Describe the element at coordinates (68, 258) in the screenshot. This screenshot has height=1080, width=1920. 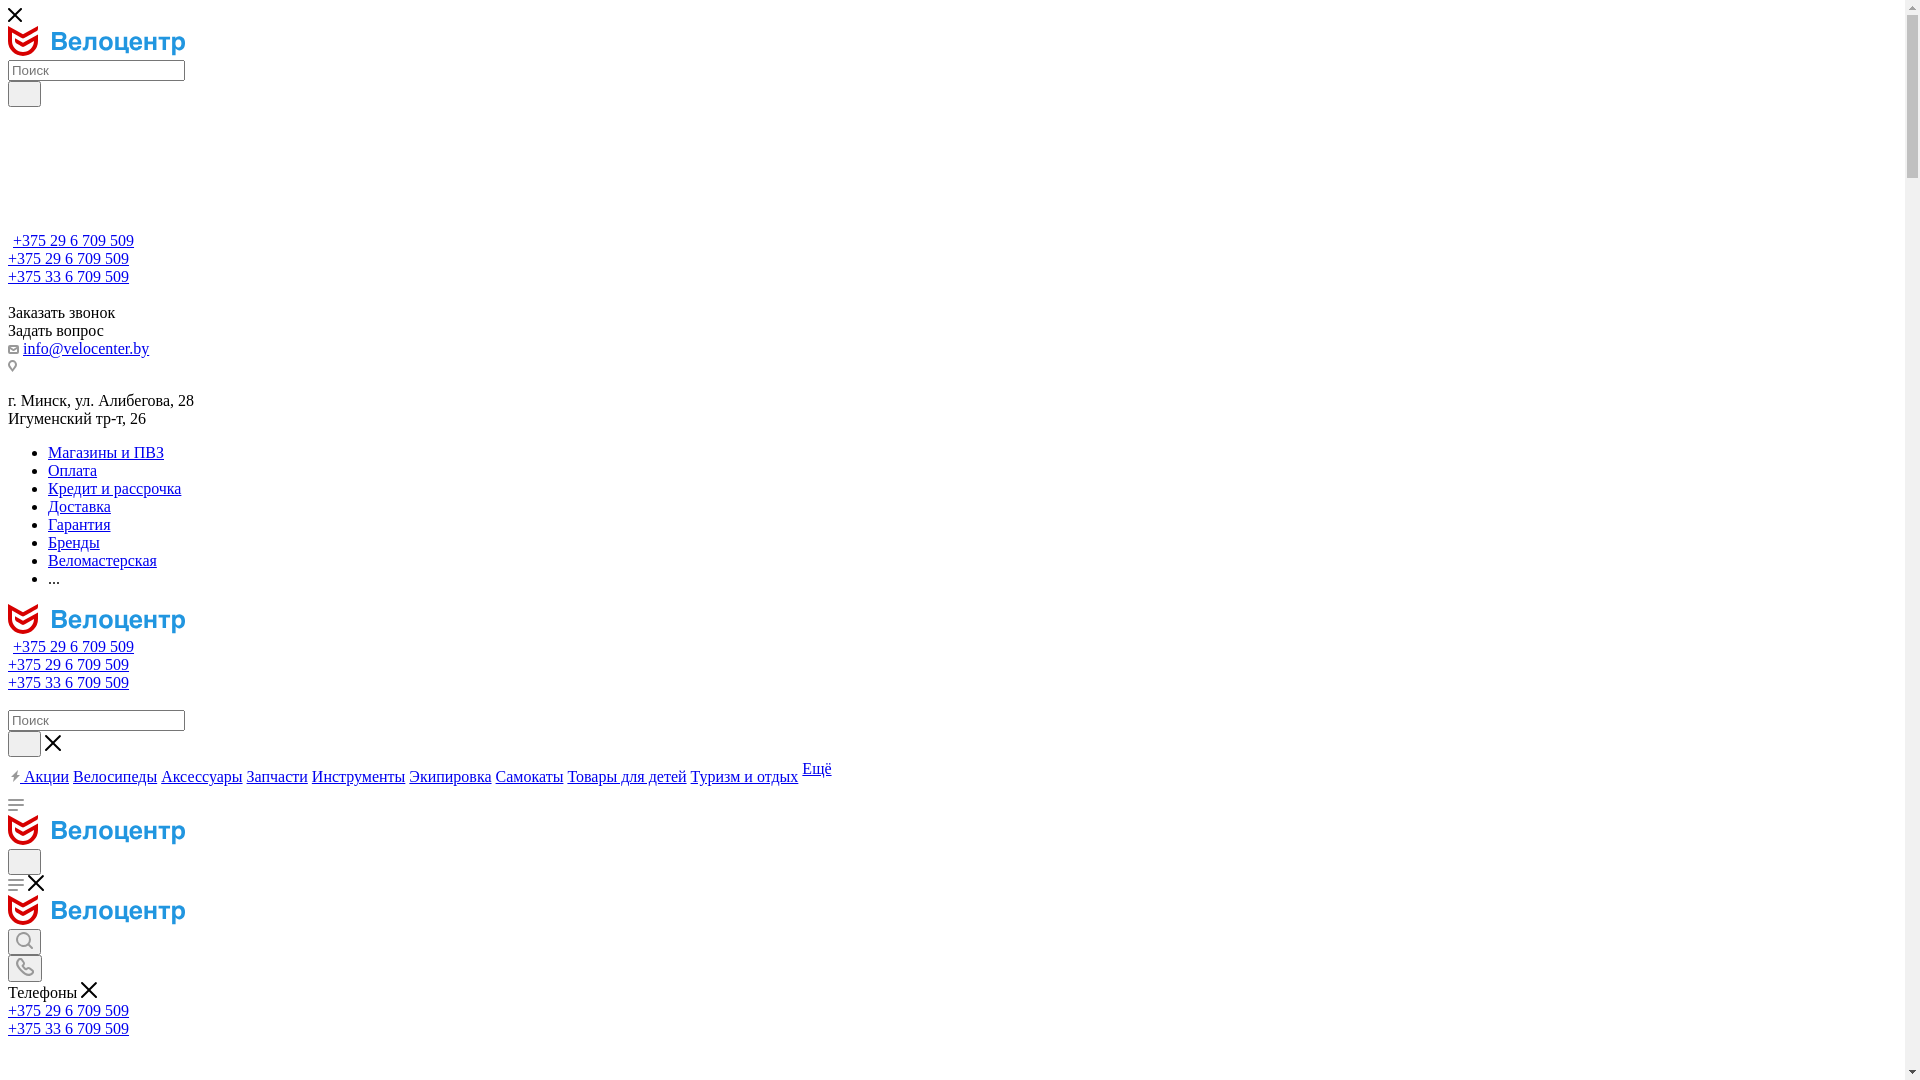
I see `+375 29 6 709 509` at that location.